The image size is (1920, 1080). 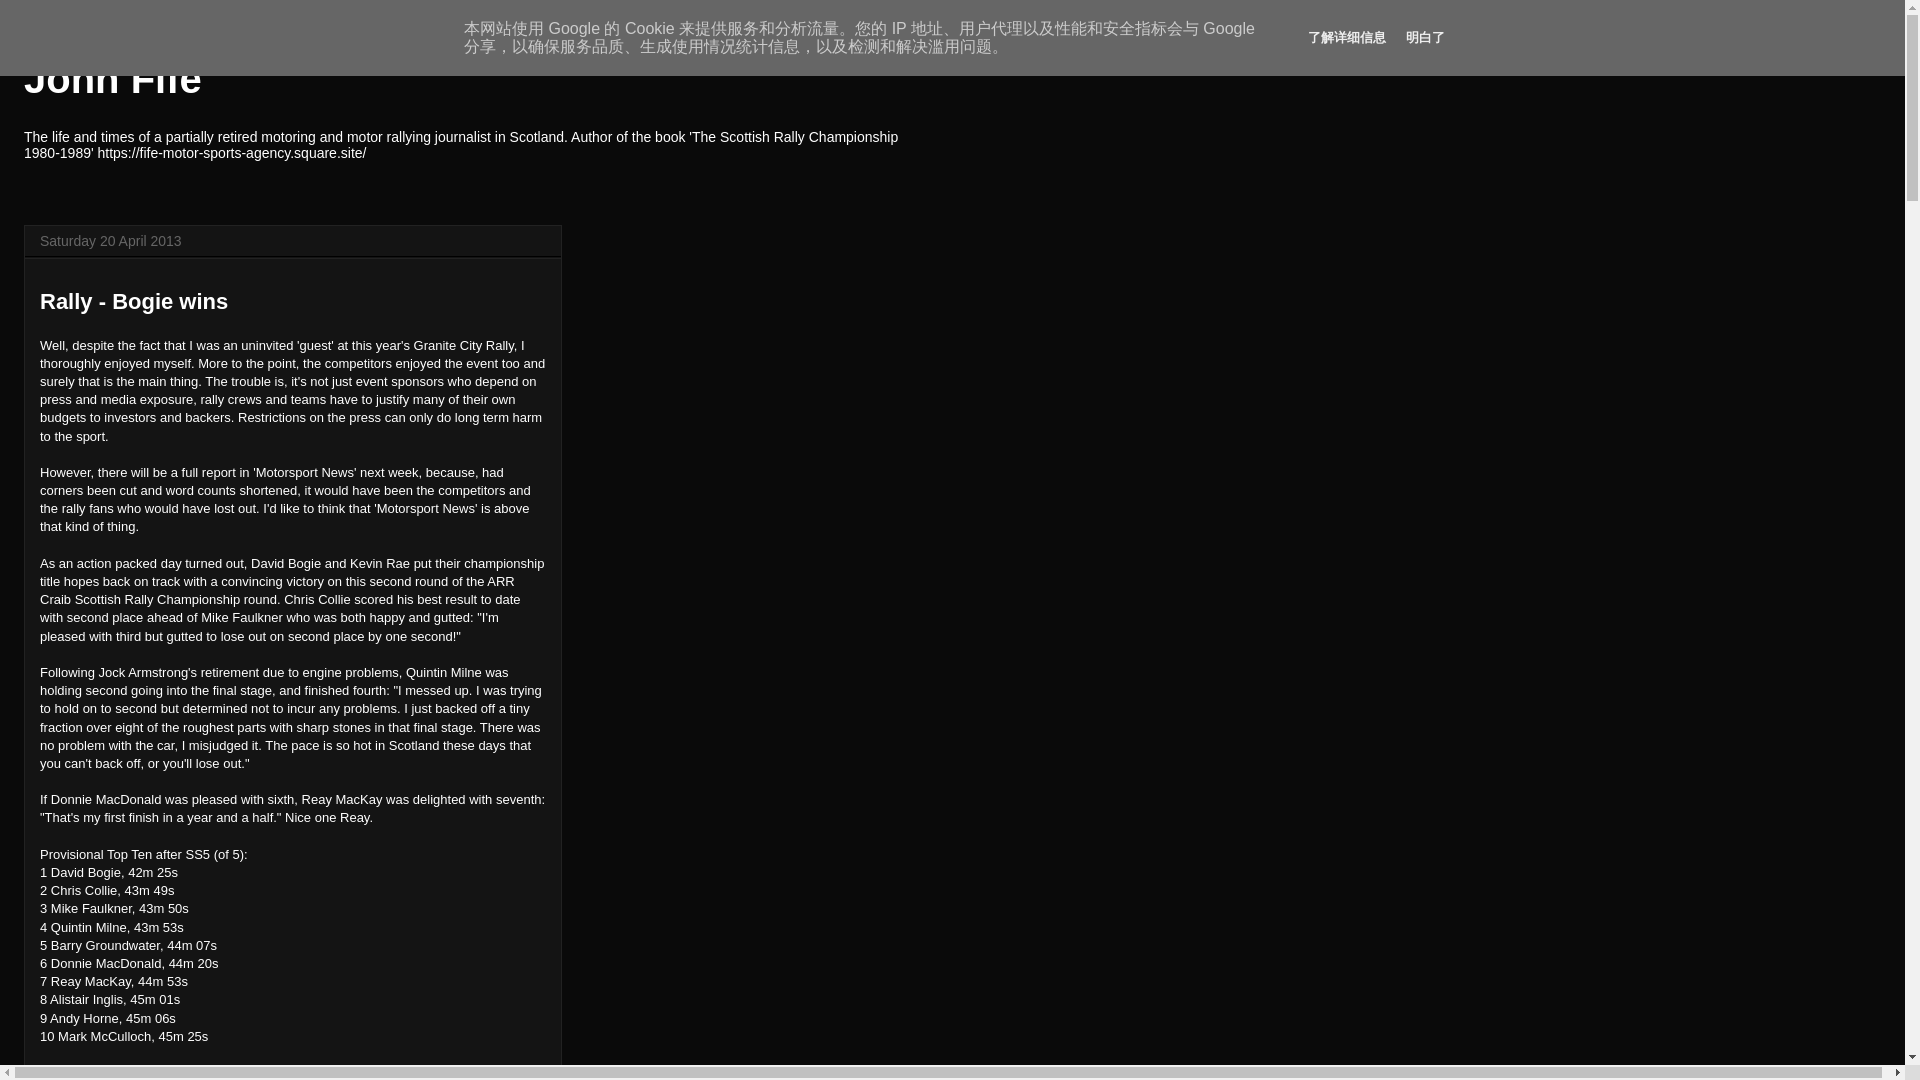 I want to click on John Fife, so click(x=112, y=79).